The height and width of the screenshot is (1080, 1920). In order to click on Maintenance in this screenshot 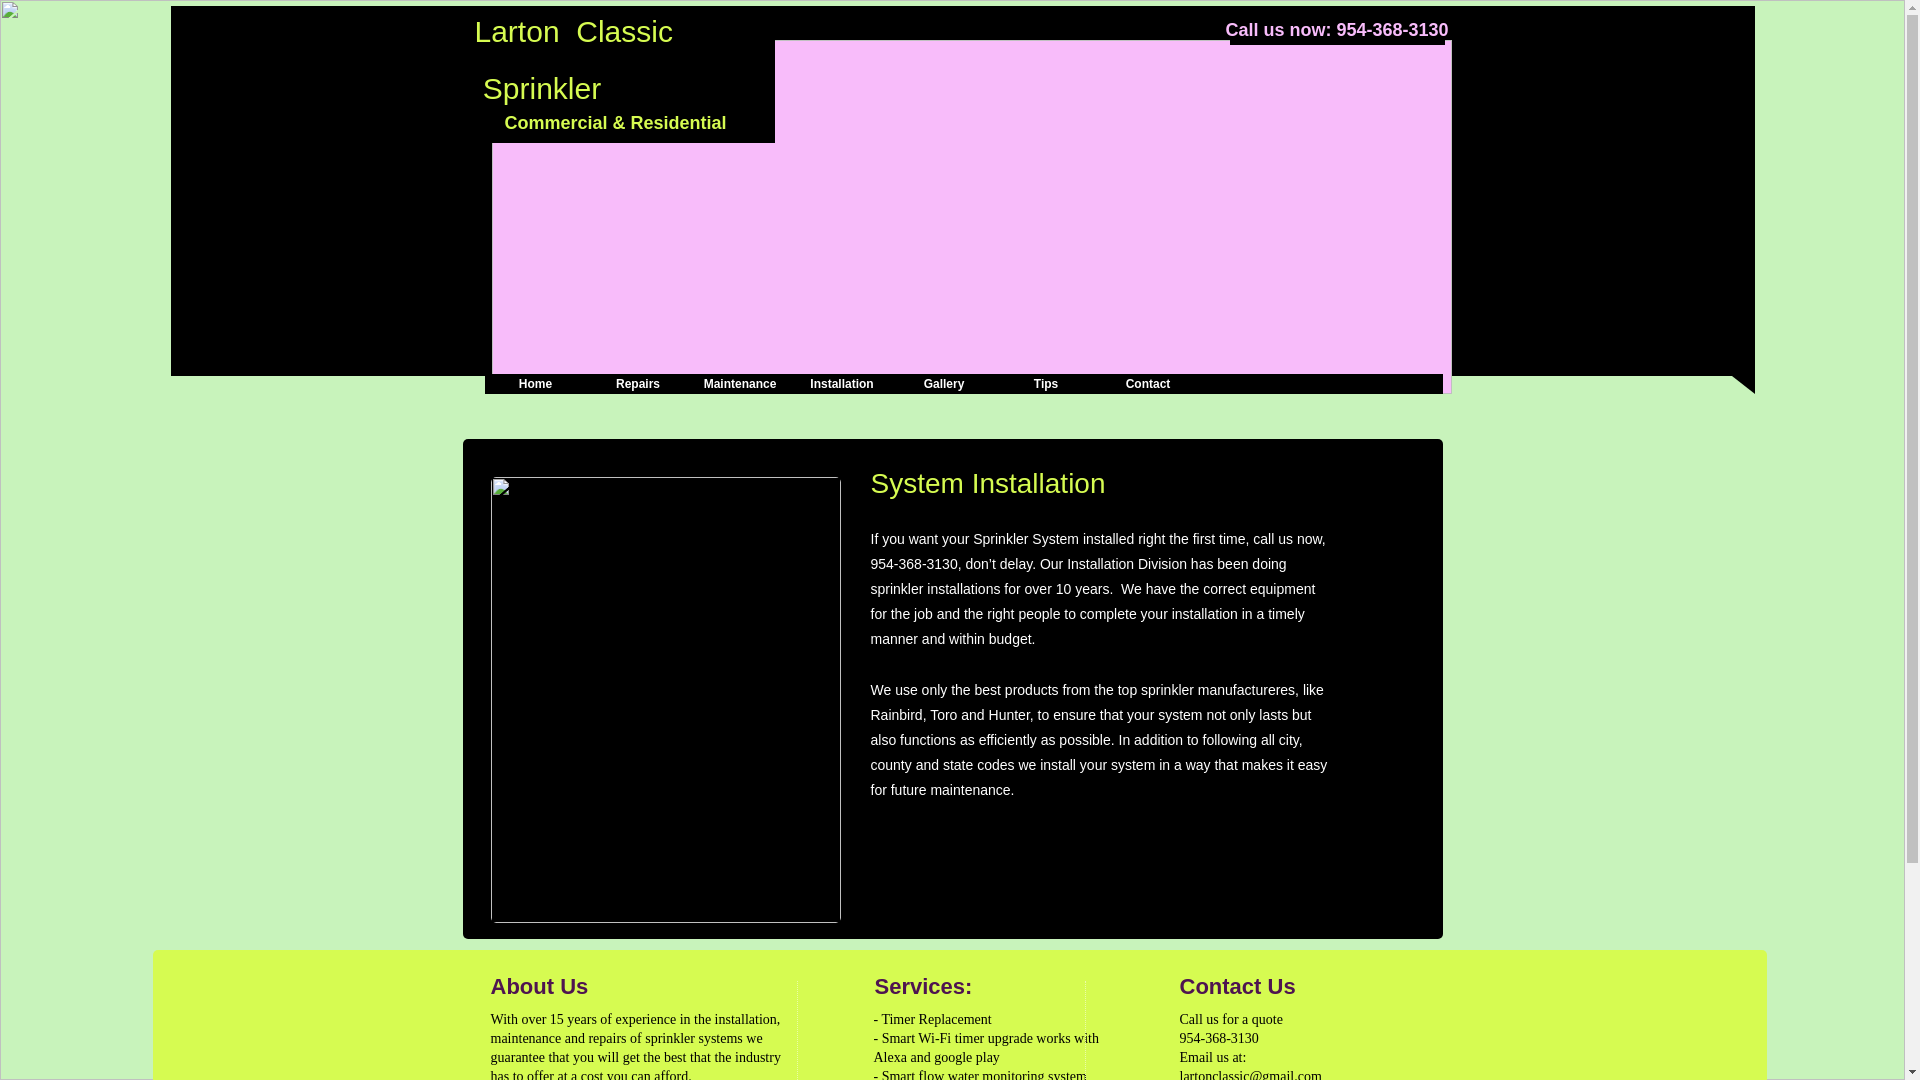, I will do `click(738, 384)`.